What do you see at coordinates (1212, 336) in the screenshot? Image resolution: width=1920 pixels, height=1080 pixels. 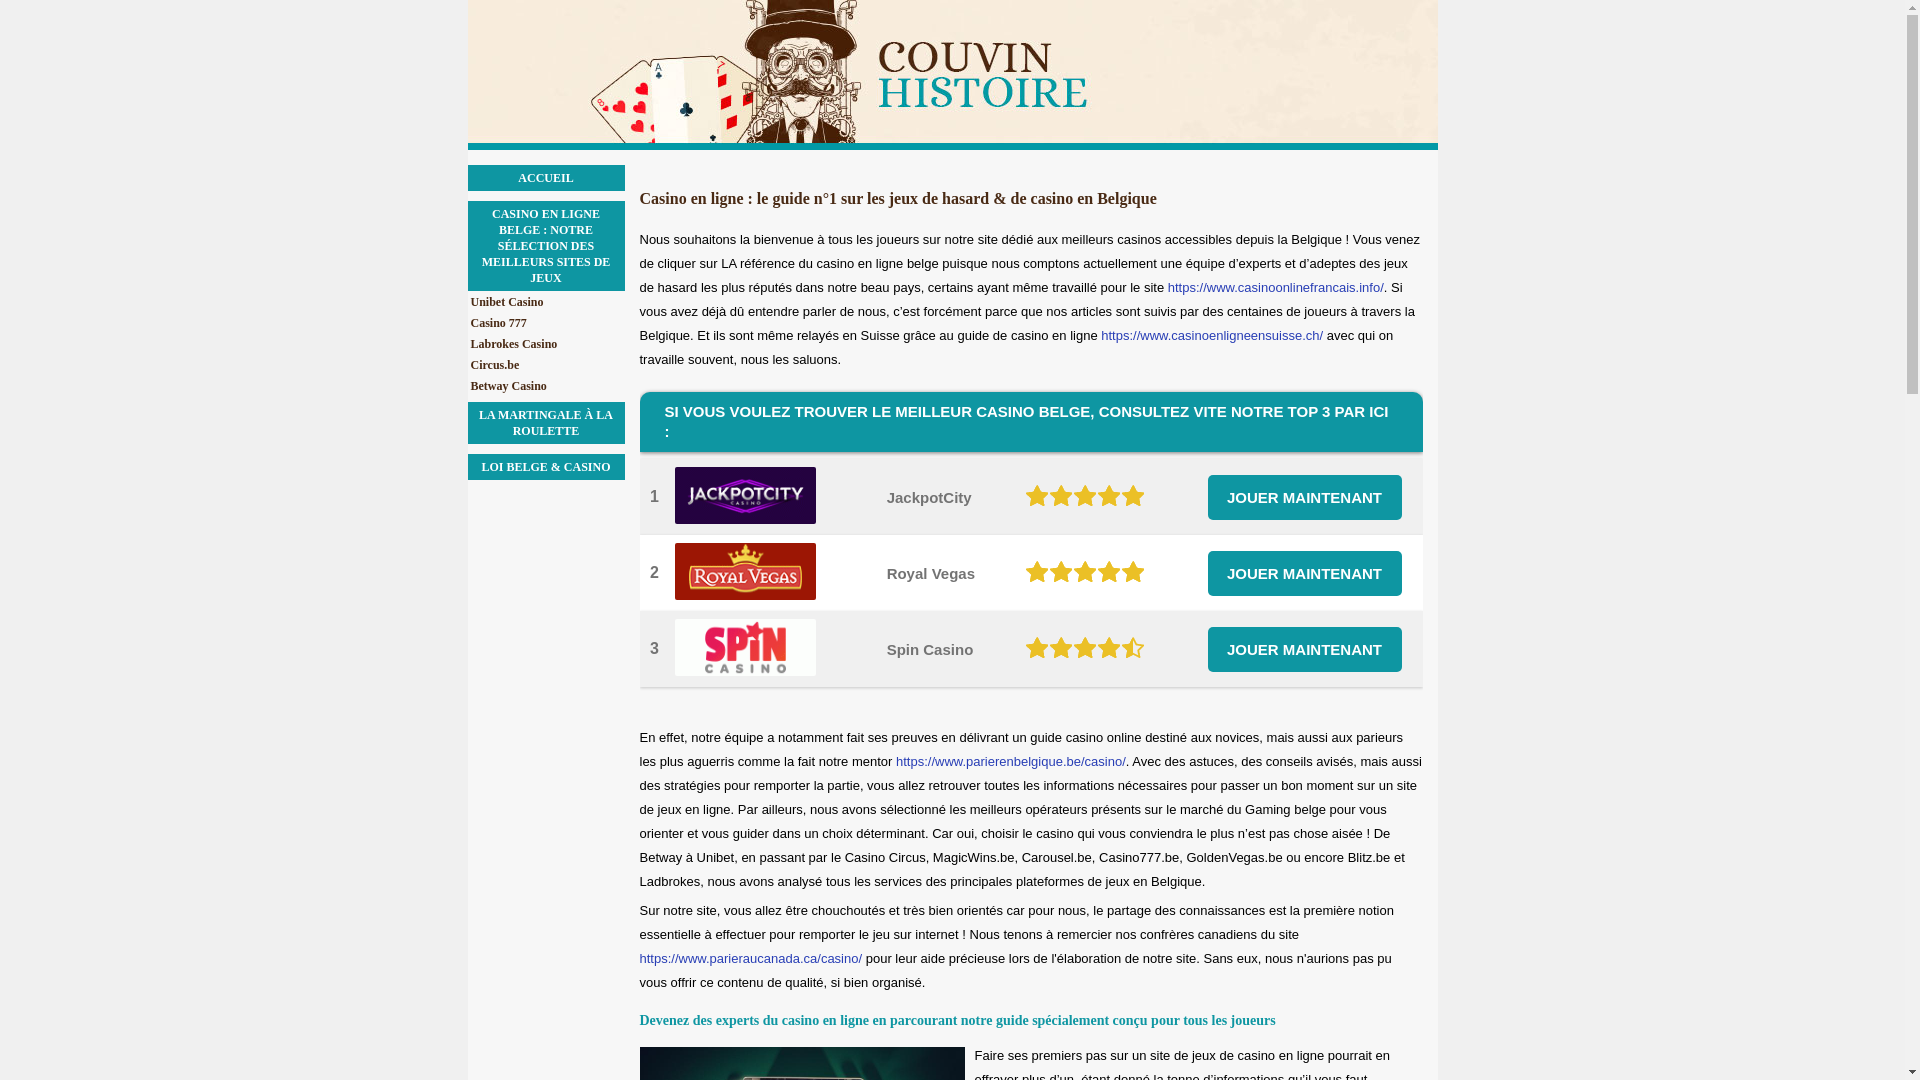 I see `https://www.casinoenligneensuisse.ch/` at bounding box center [1212, 336].